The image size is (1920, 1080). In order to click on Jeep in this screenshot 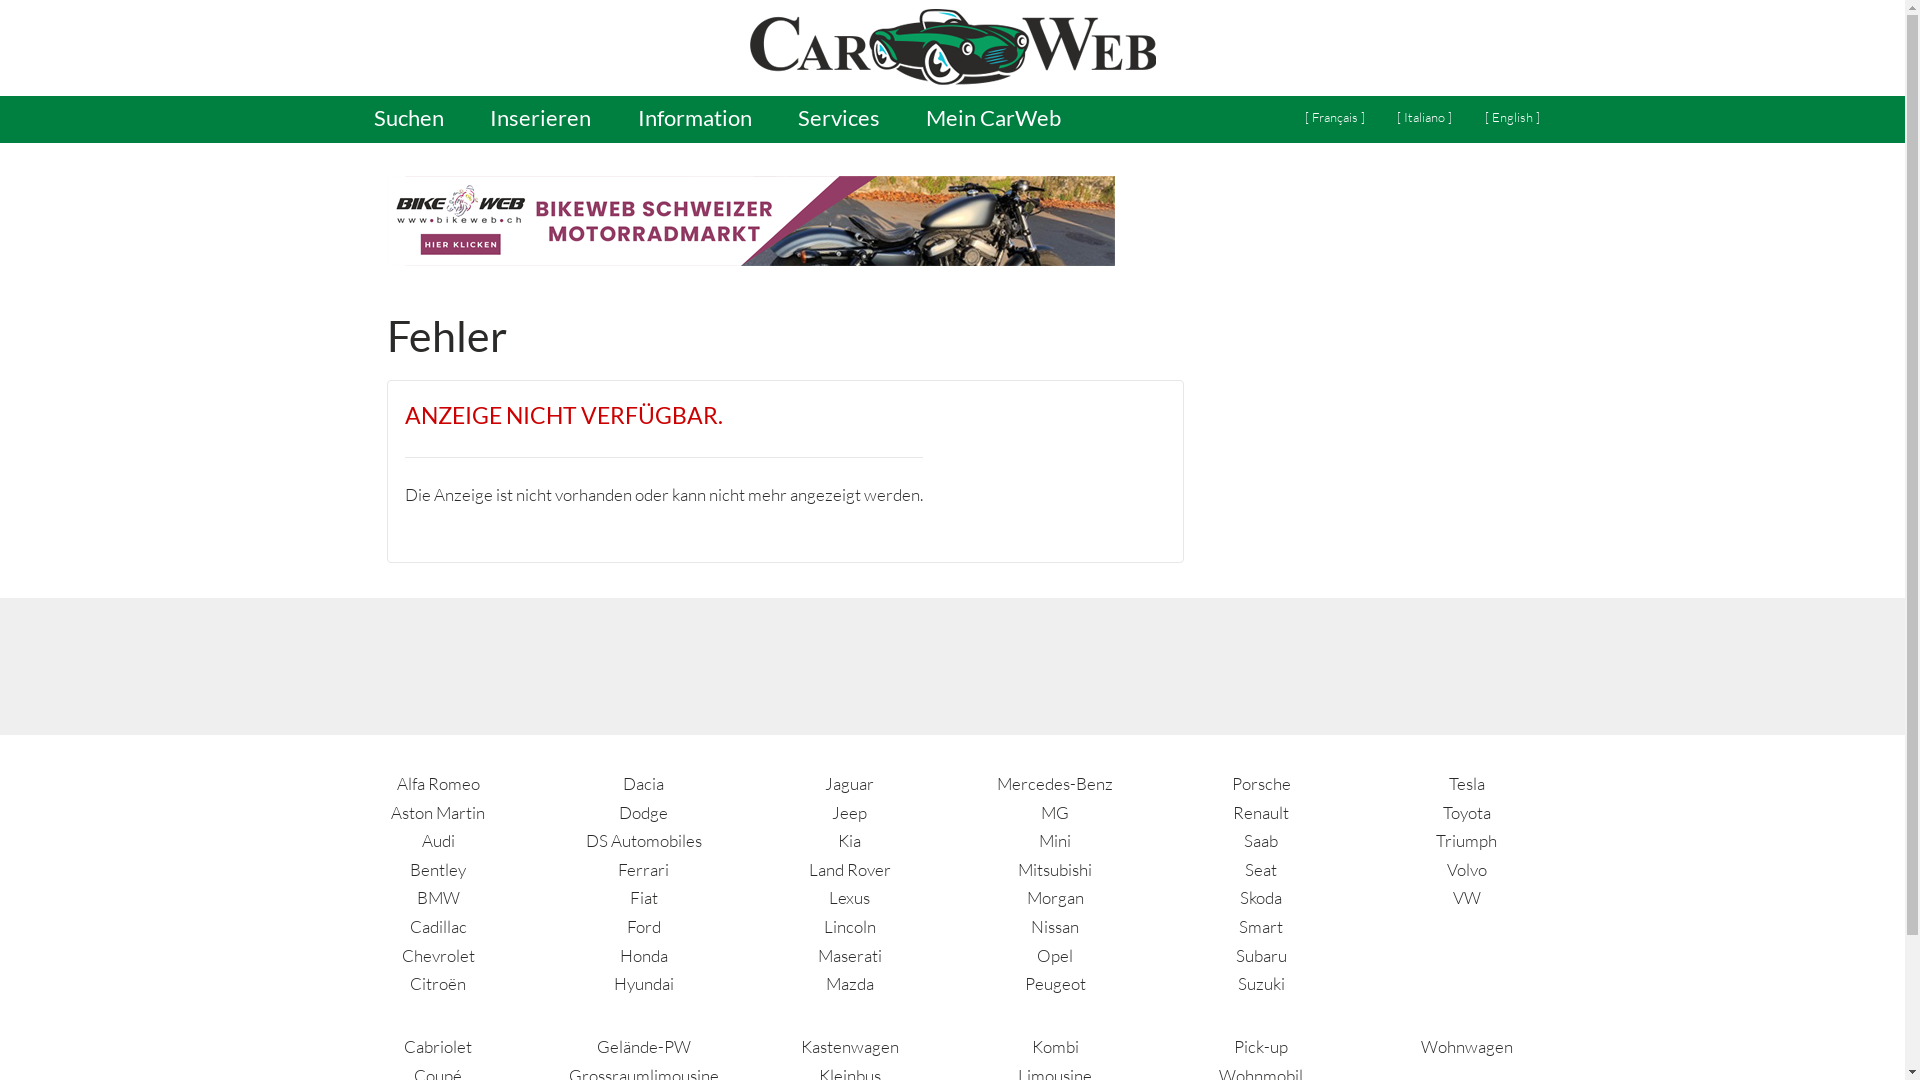, I will do `click(850, 812)`.